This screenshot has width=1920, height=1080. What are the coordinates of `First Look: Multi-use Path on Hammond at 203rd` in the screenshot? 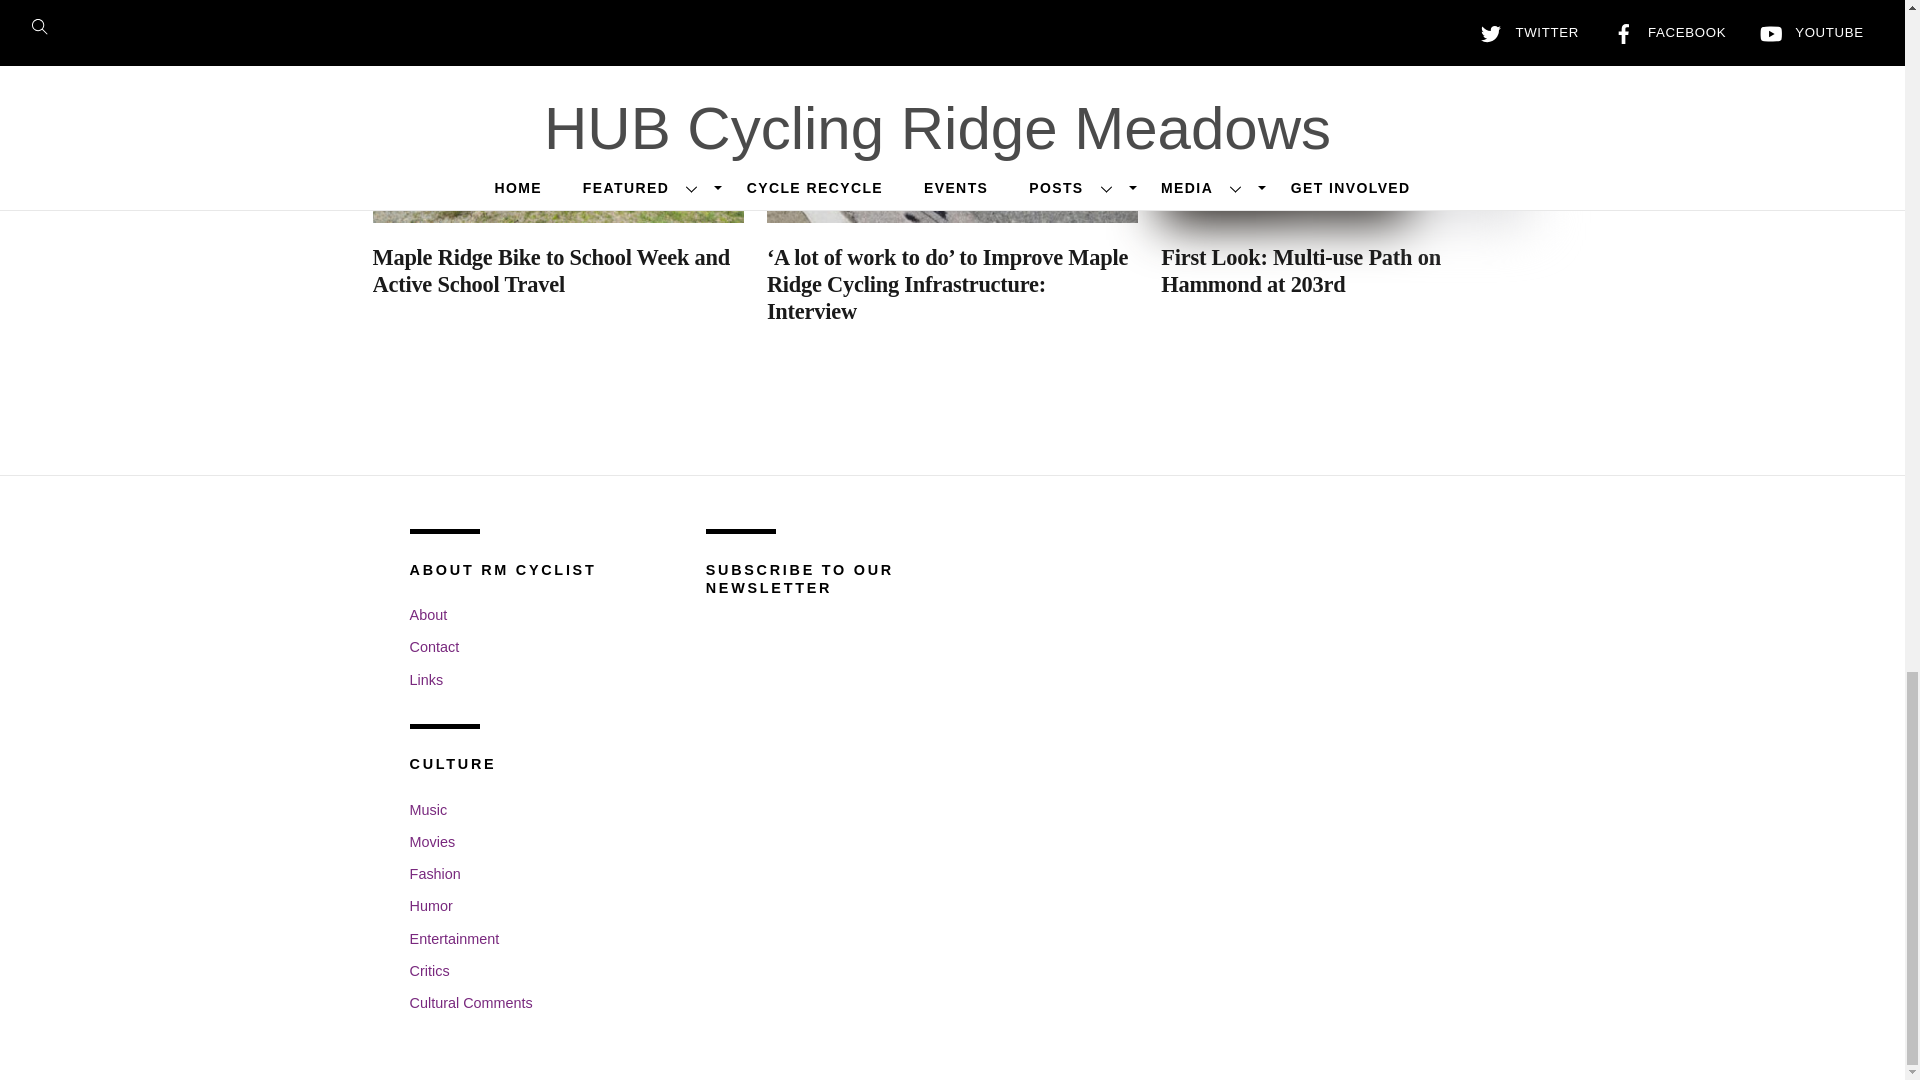 It's located at (1301, 271).